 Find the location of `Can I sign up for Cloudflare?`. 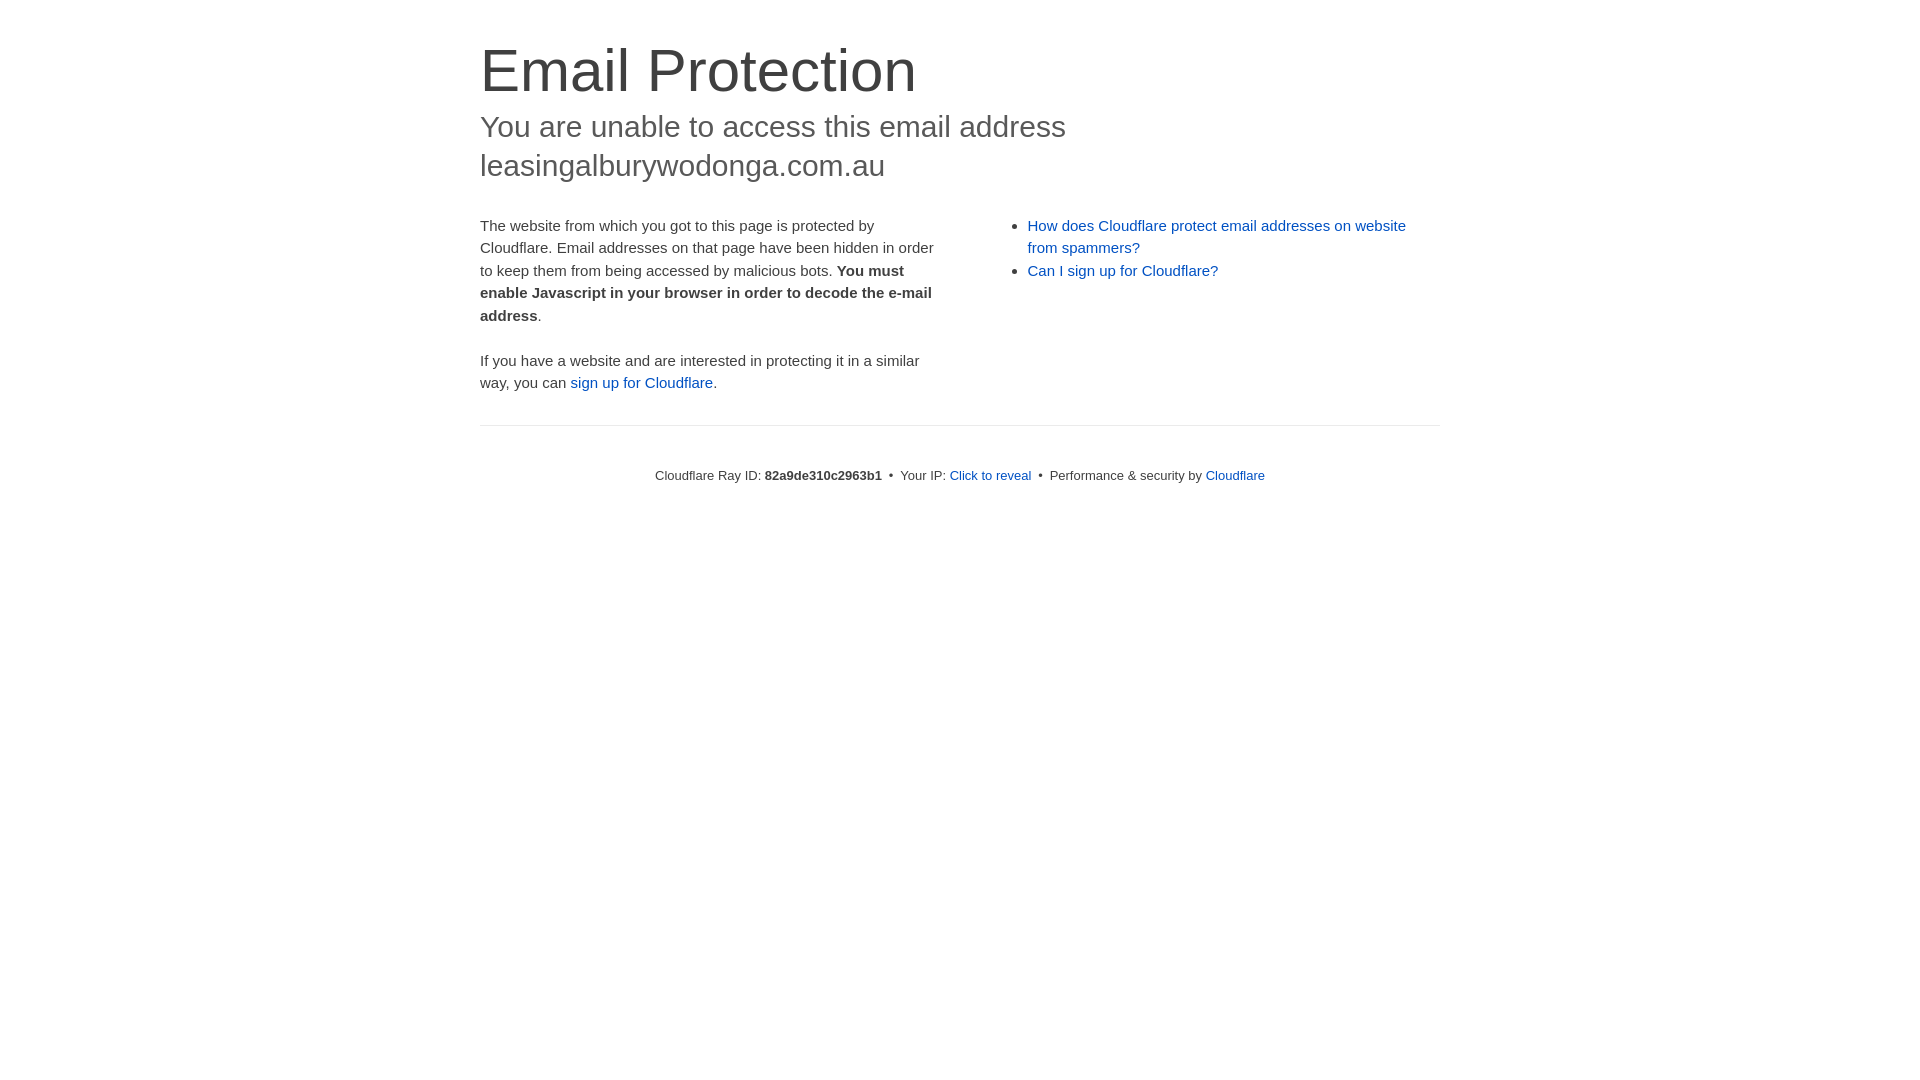

Can I sign up for Cloudflare? is located at coordinates (1124, 270).